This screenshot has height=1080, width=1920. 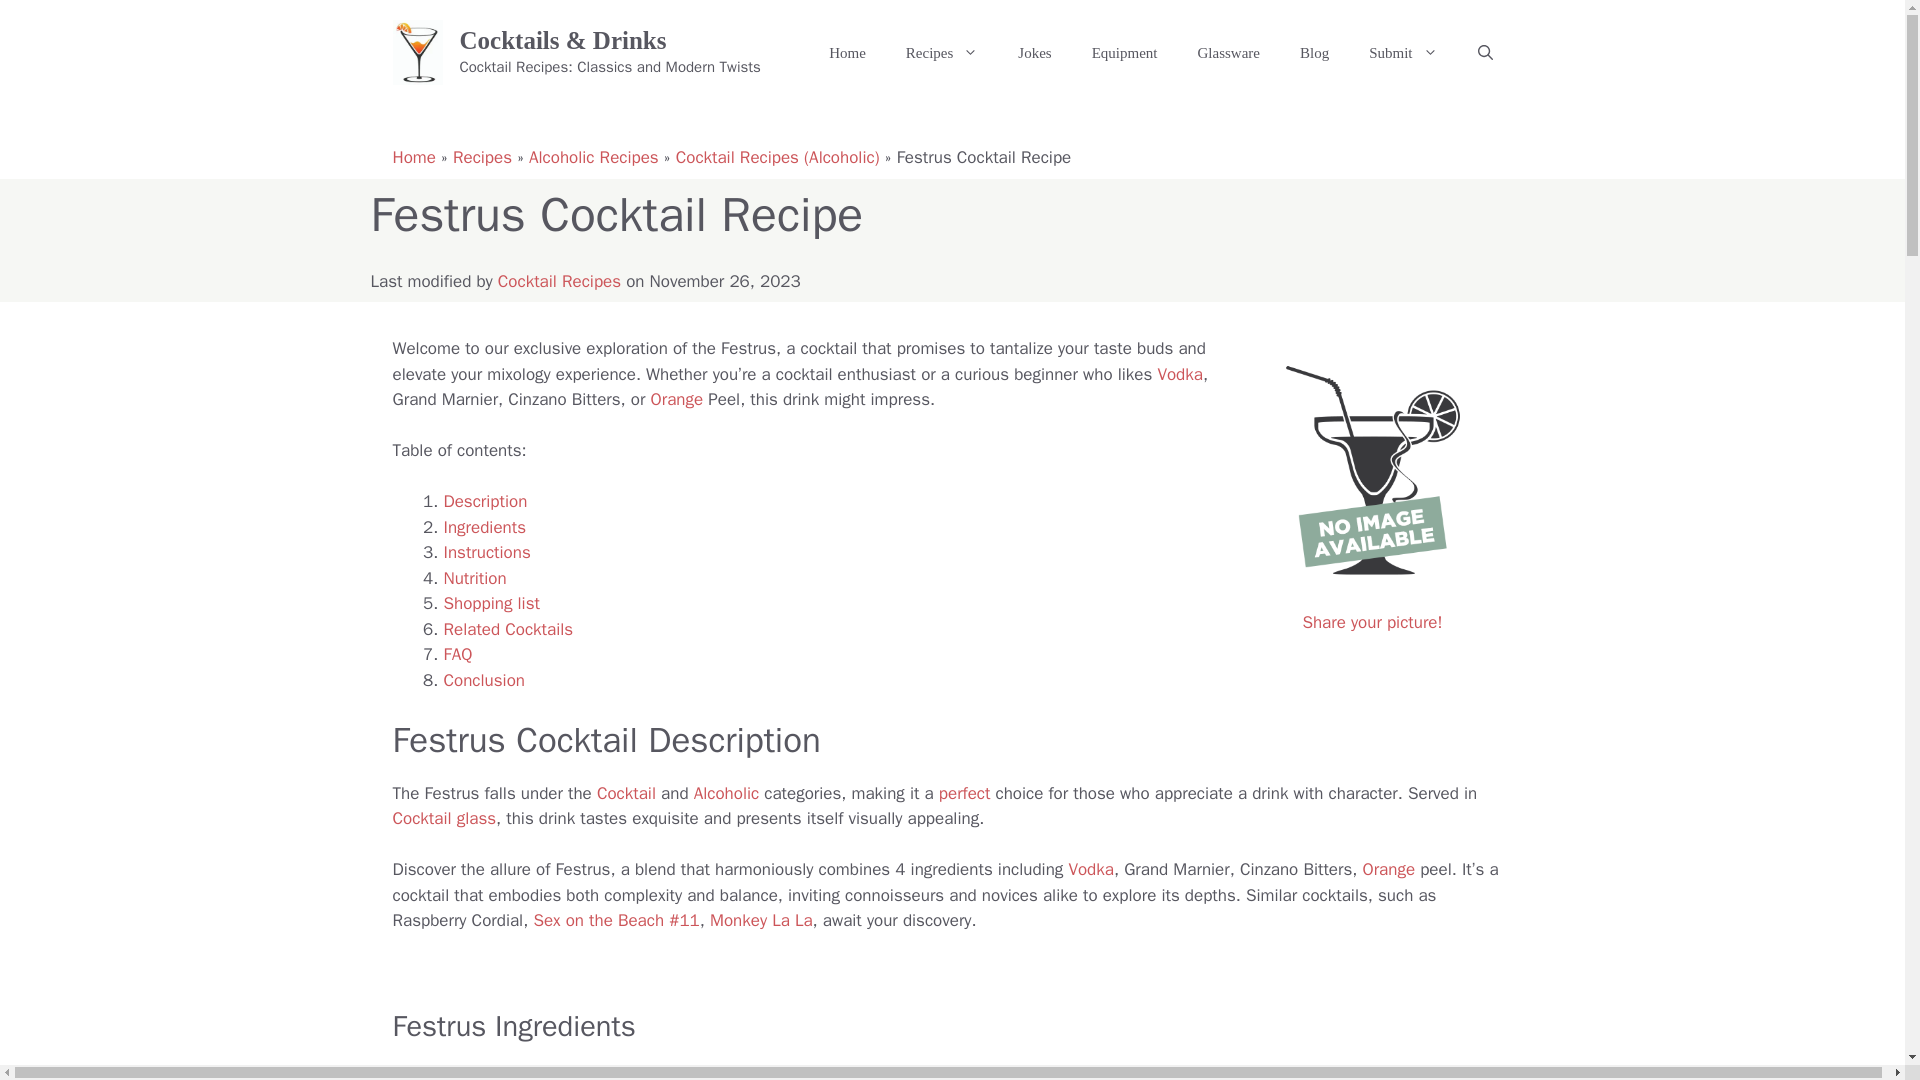 What do you see at coordinates (942, 52) in the screenshot?
I see `Recipes` at bounding box center [942, 52].